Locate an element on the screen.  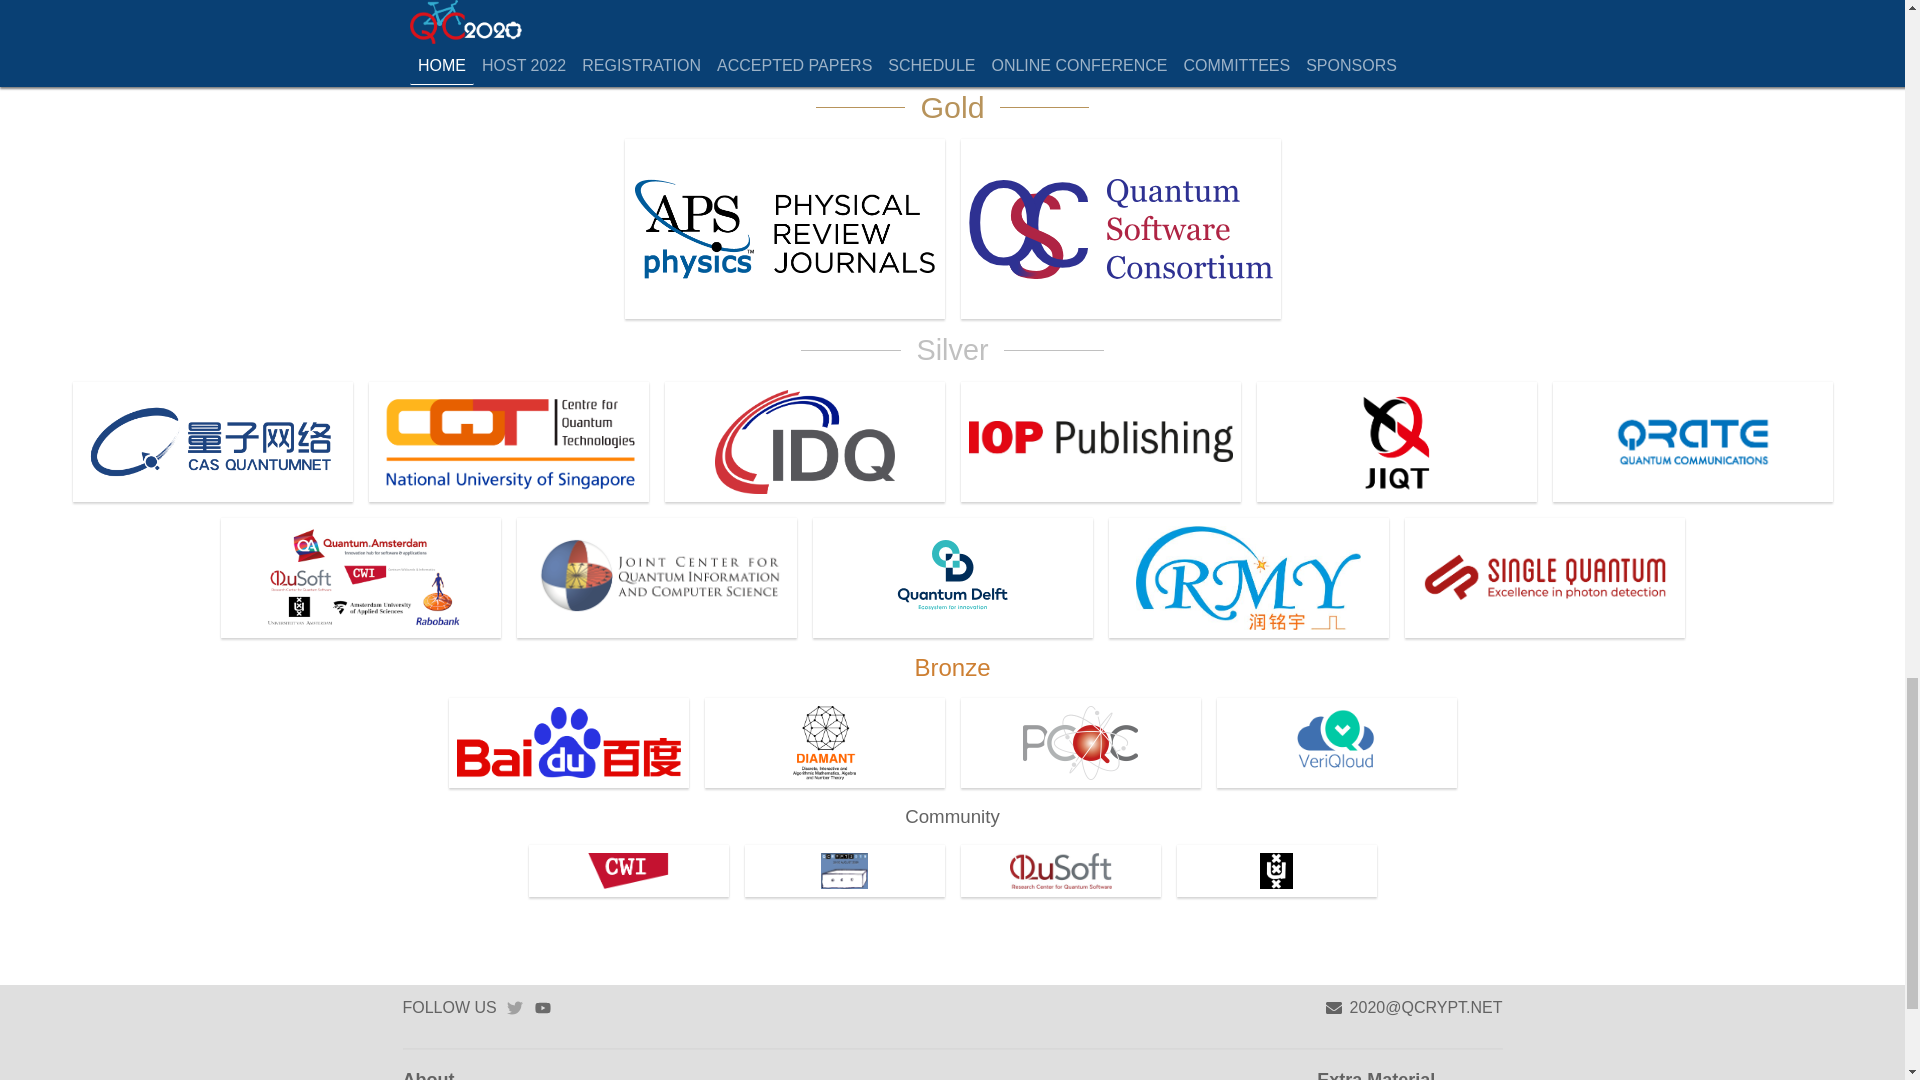
QuICS is located at coordinates (656, 578).